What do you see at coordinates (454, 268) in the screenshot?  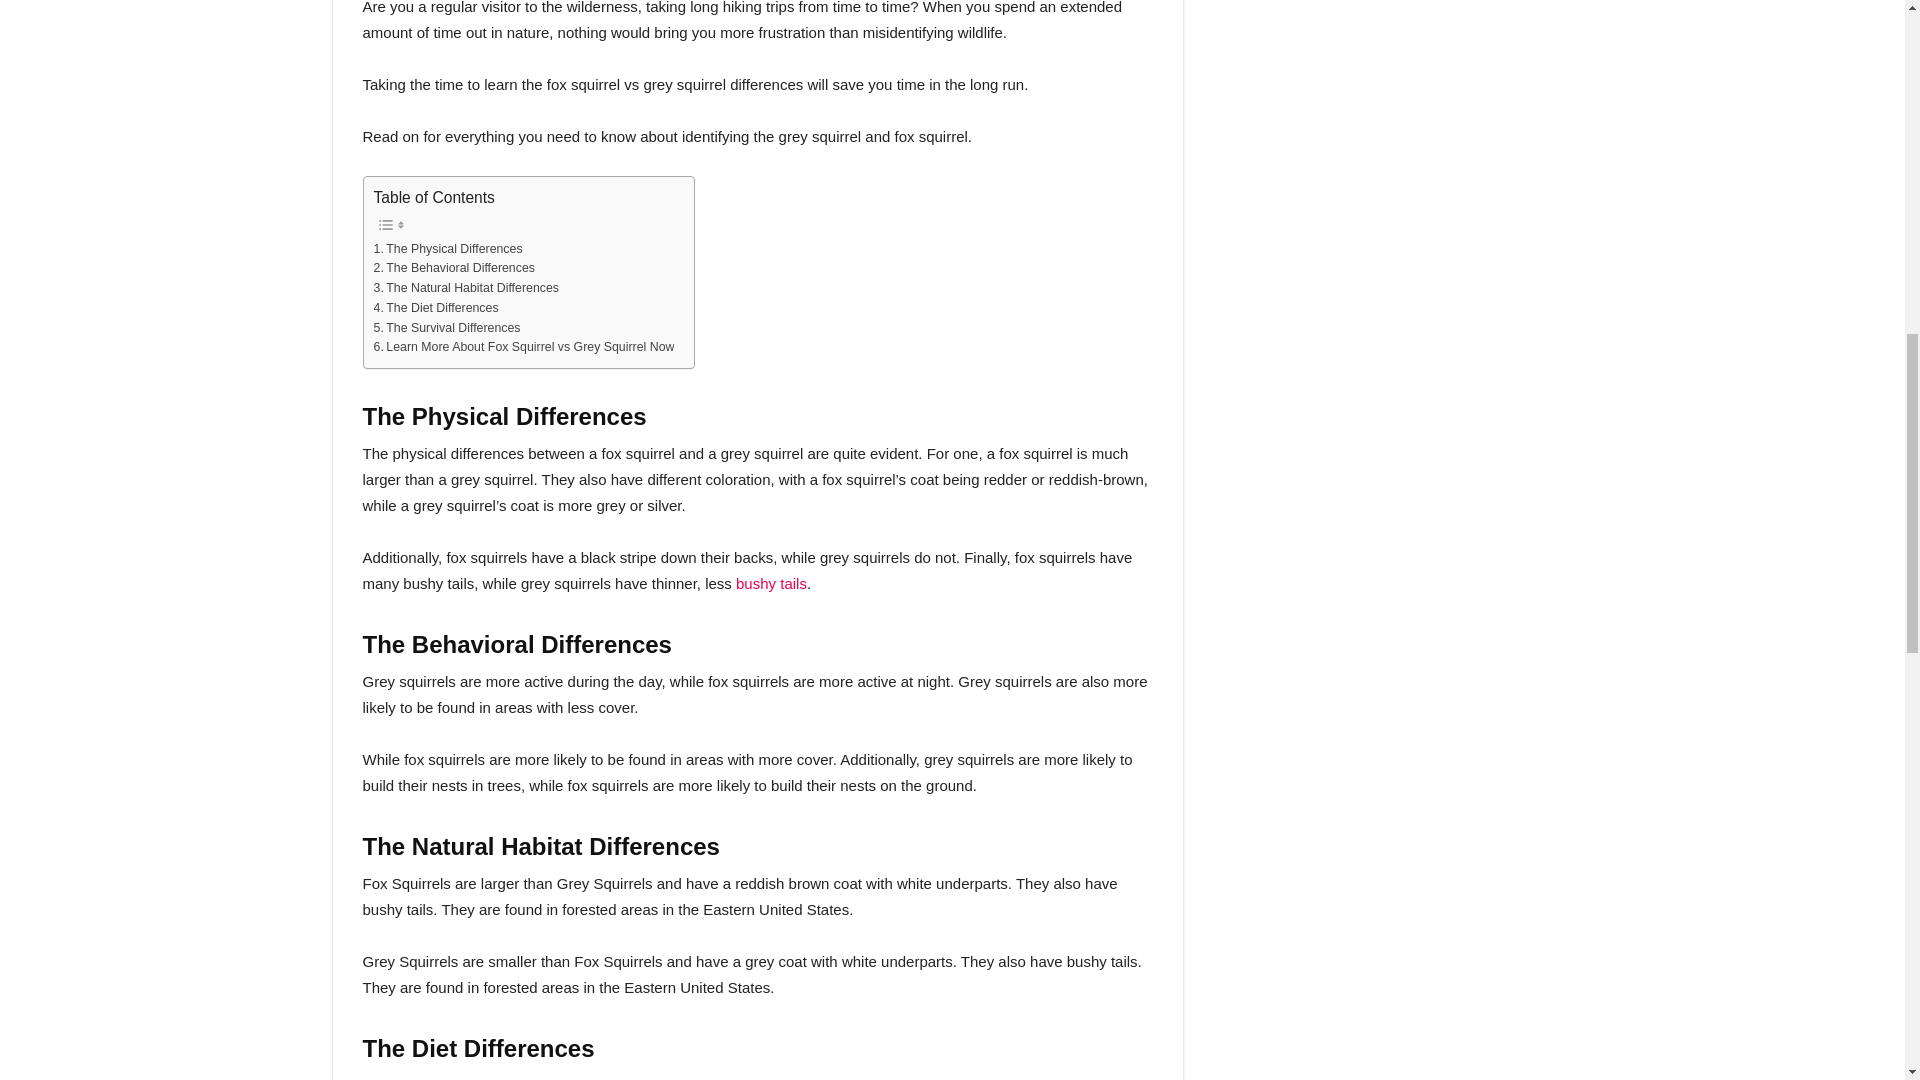 I see `The Behavioral Differences` at bounding box center [454, 268].